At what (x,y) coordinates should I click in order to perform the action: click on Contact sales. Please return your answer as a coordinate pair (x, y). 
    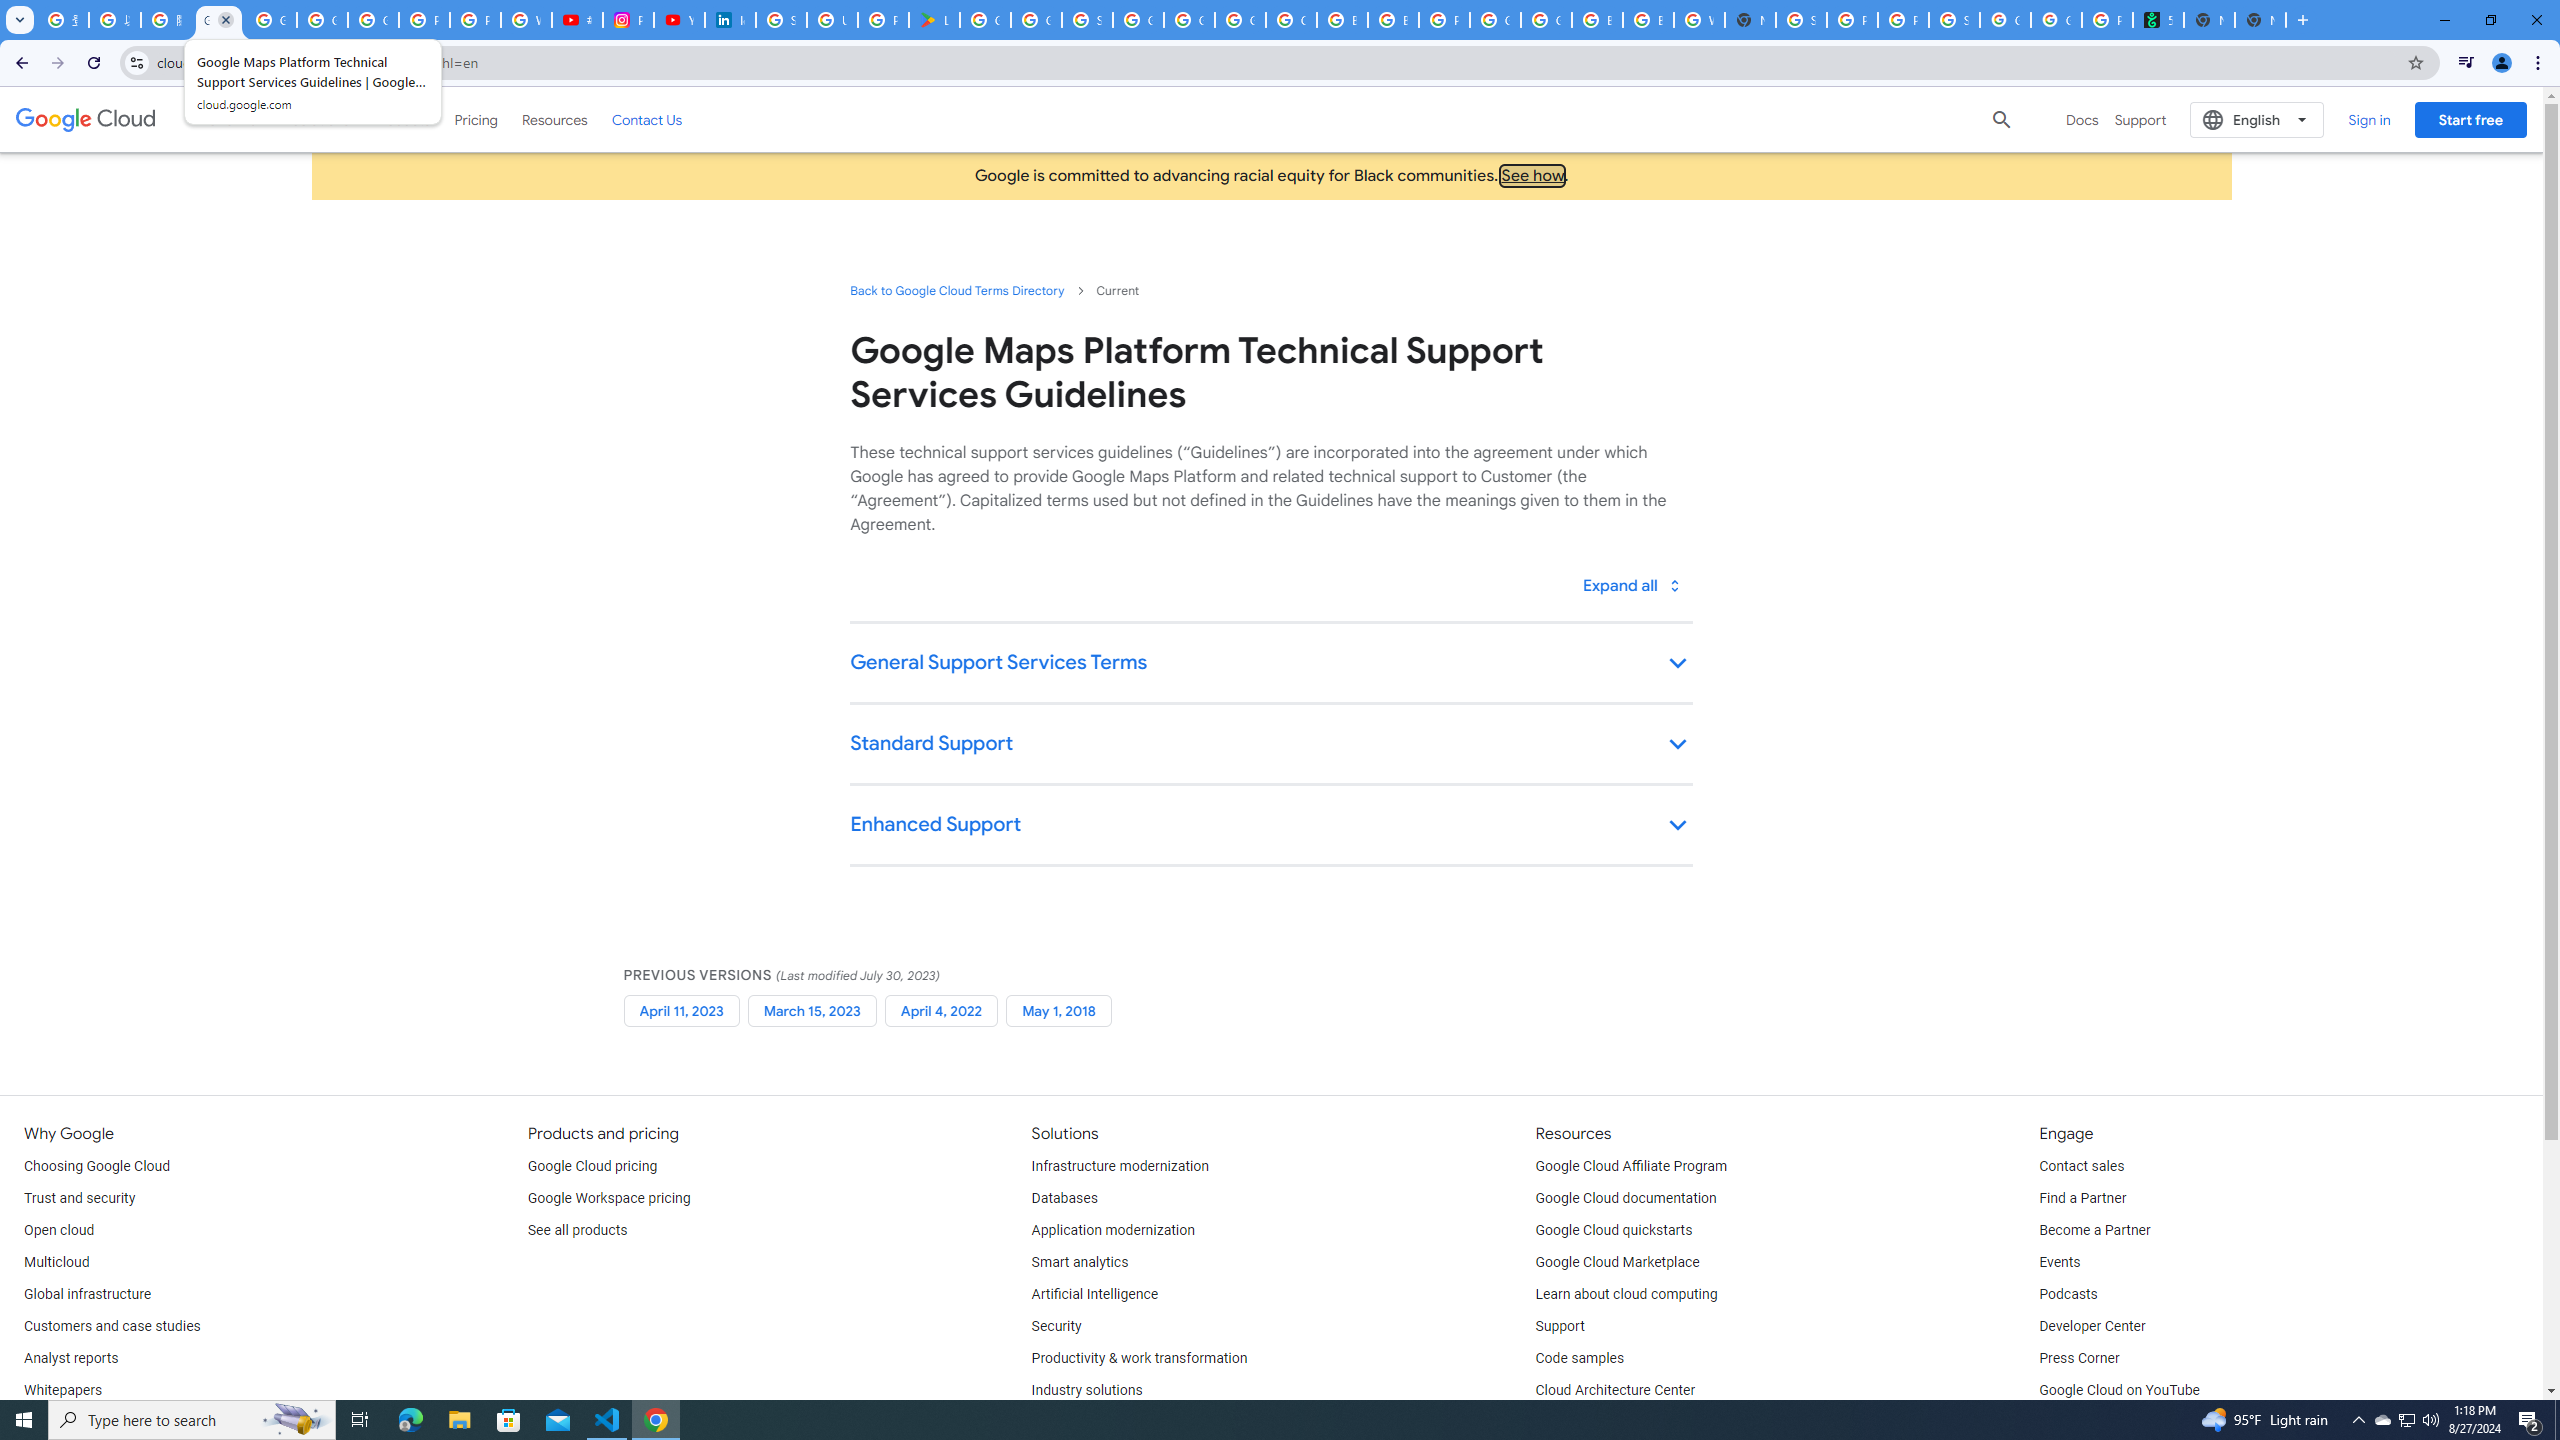
    Looking at the image, I should click on (2080, 1166).